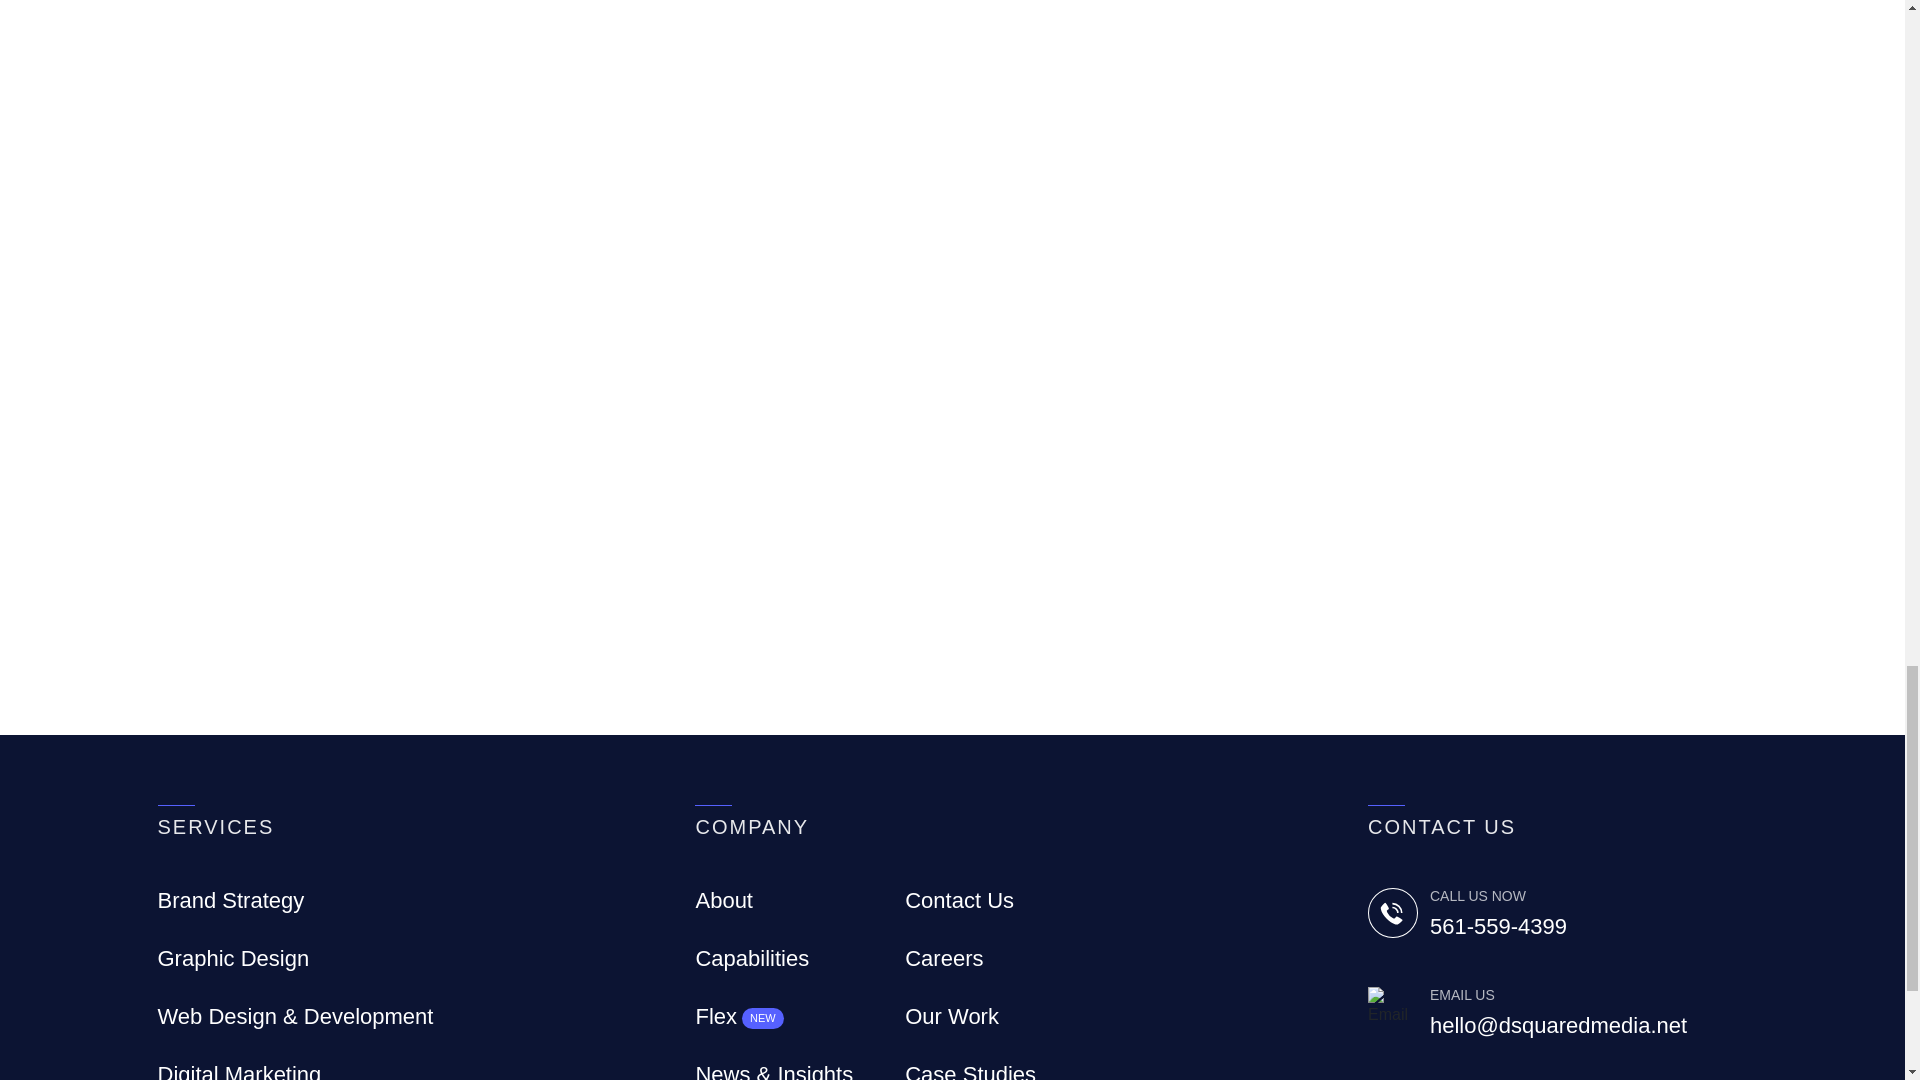 This screenshot has height=1080, width=1920. Describe the element at coordinates (240, 1070) in the screenshot. I see `Digital Marketing` at that location.